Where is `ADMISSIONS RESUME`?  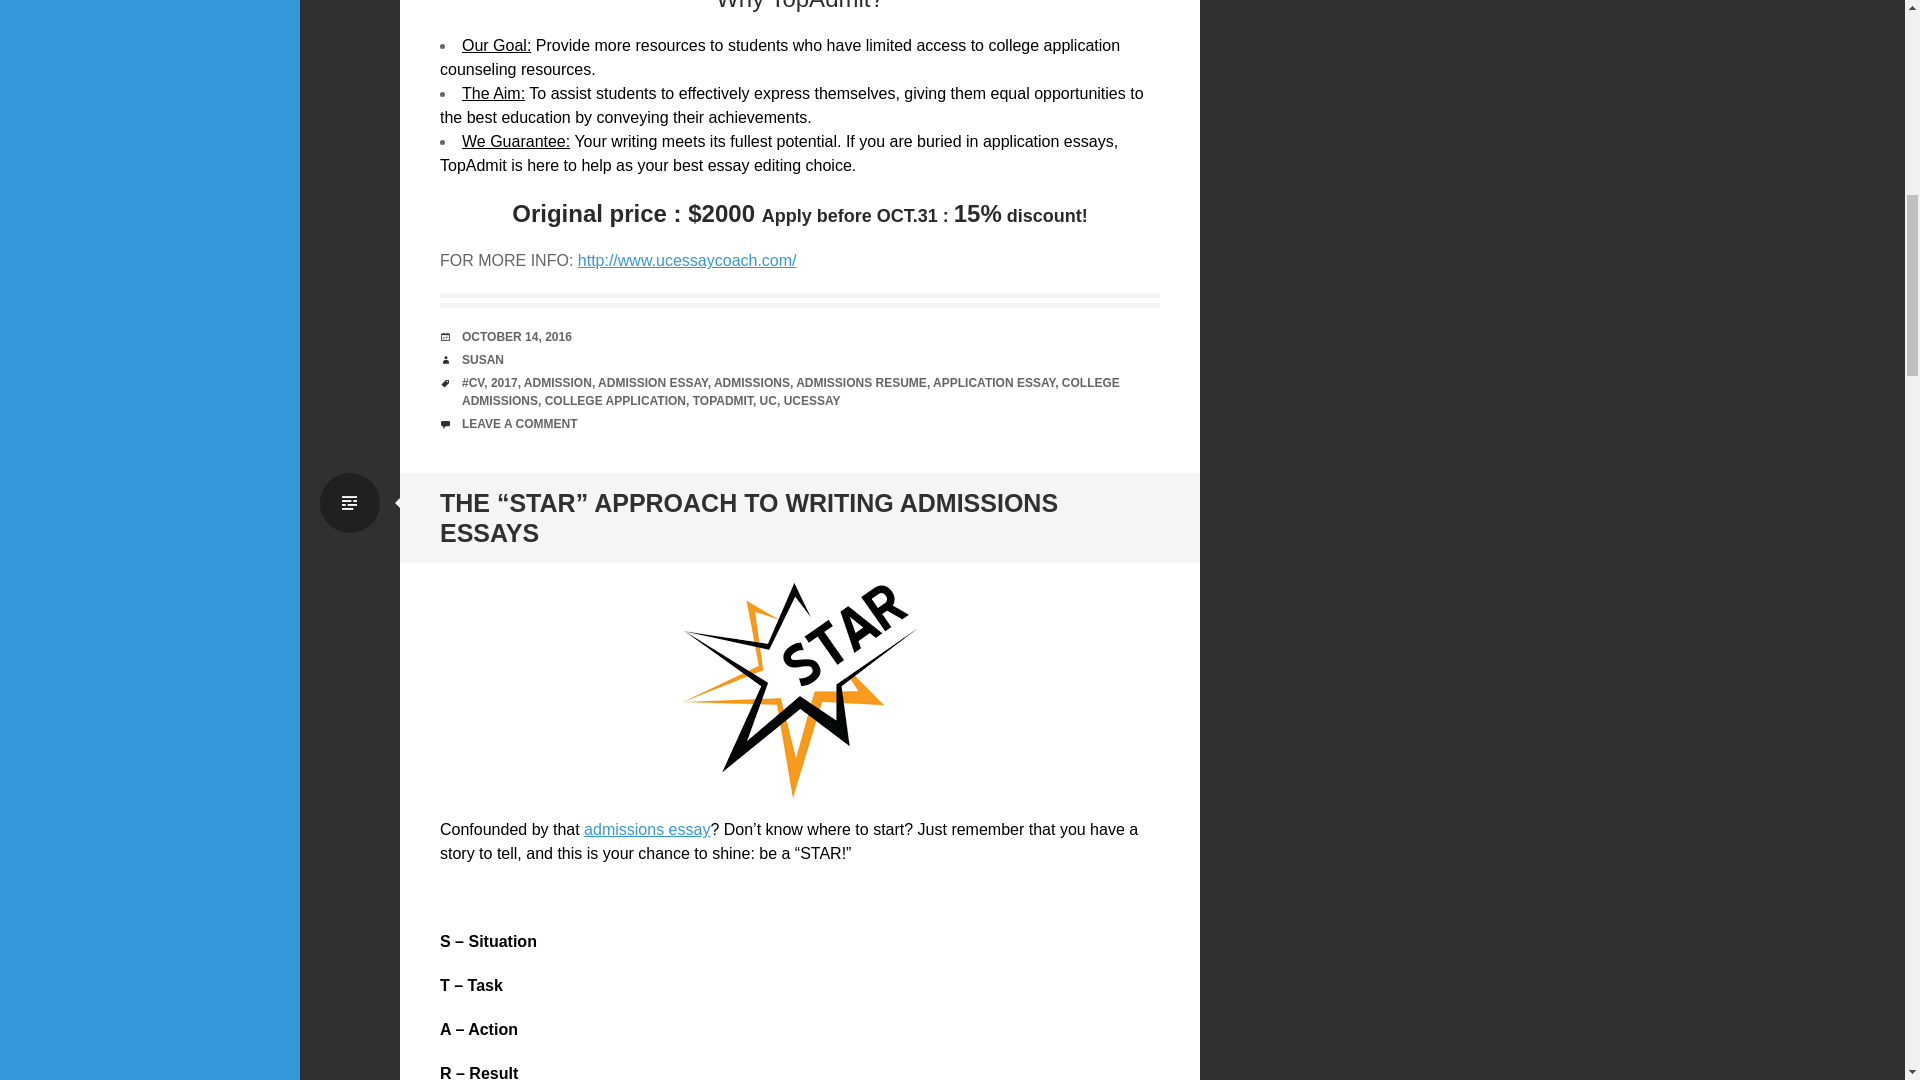
ADMISSIONS RESUME is located at coordinates (862, 382).